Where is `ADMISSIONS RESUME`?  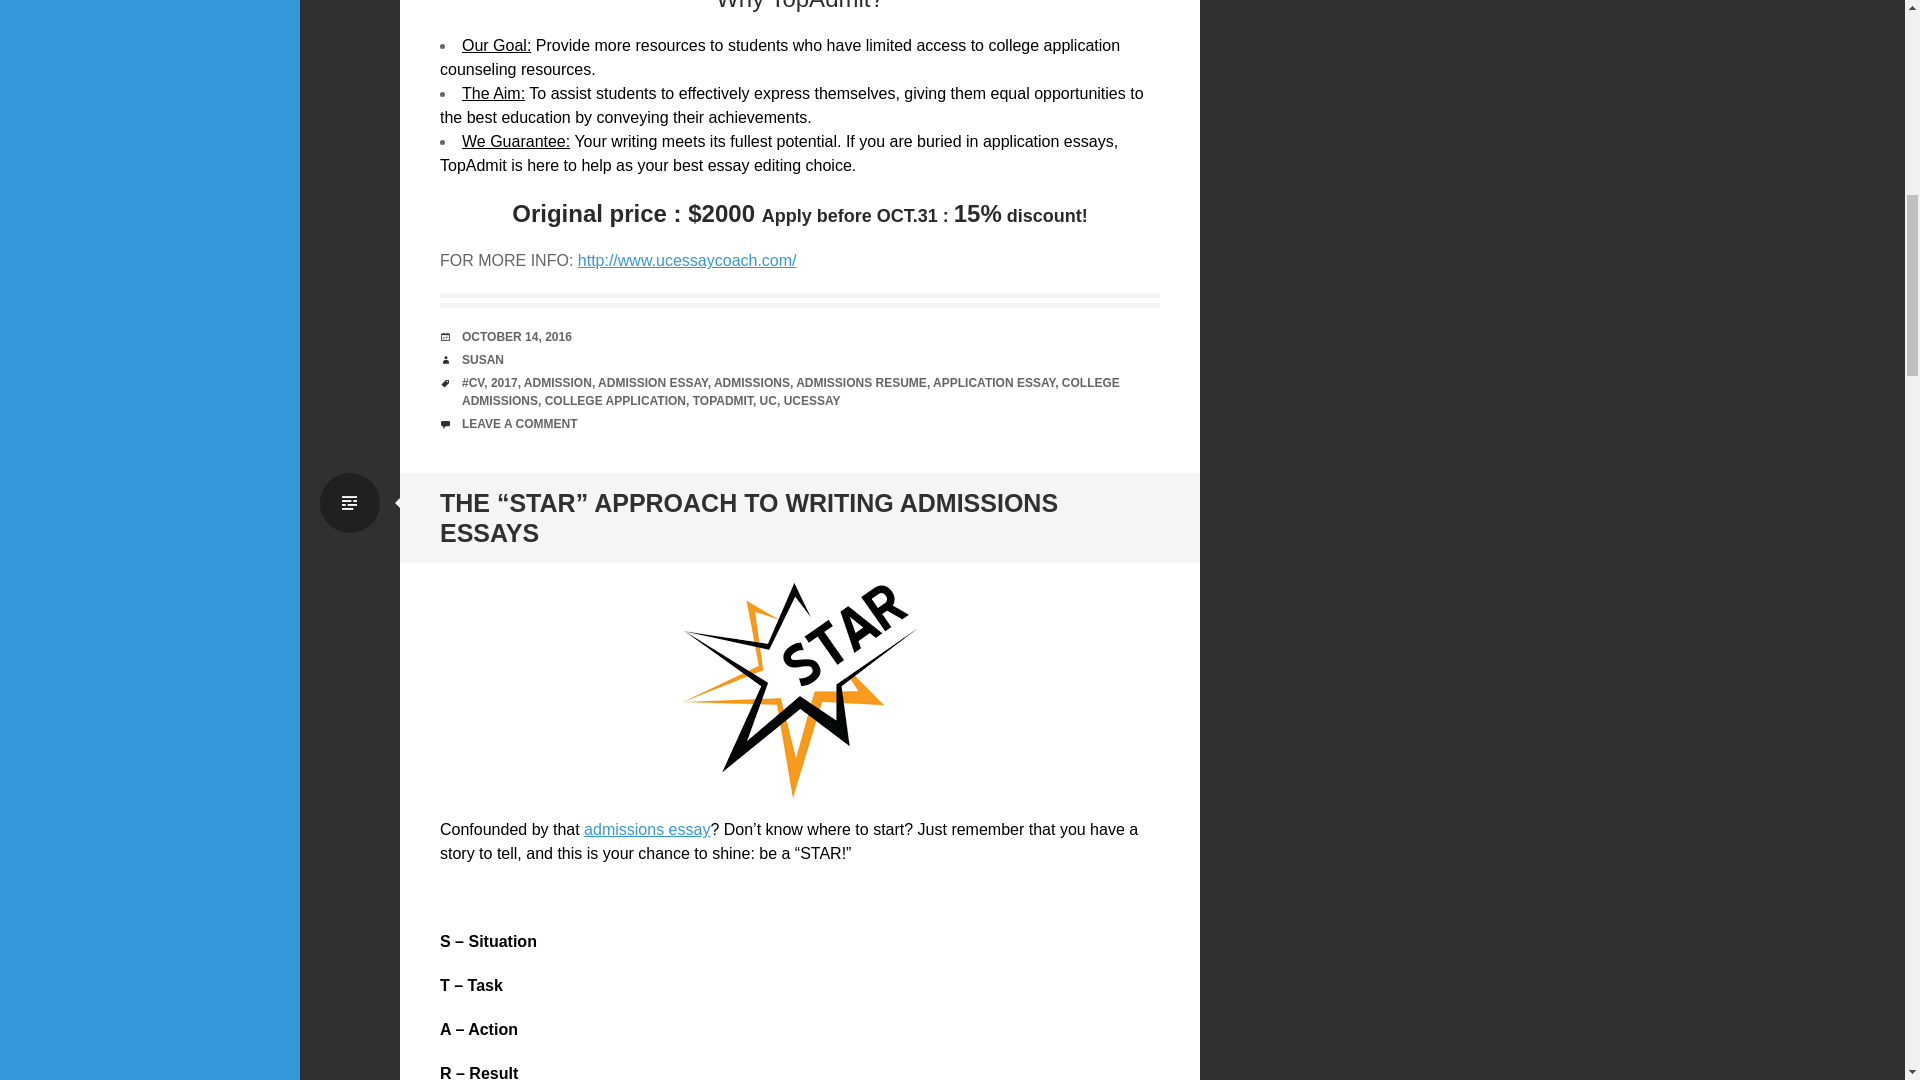
ADMISSIONS RESUME is located at coordinates (862, 382).